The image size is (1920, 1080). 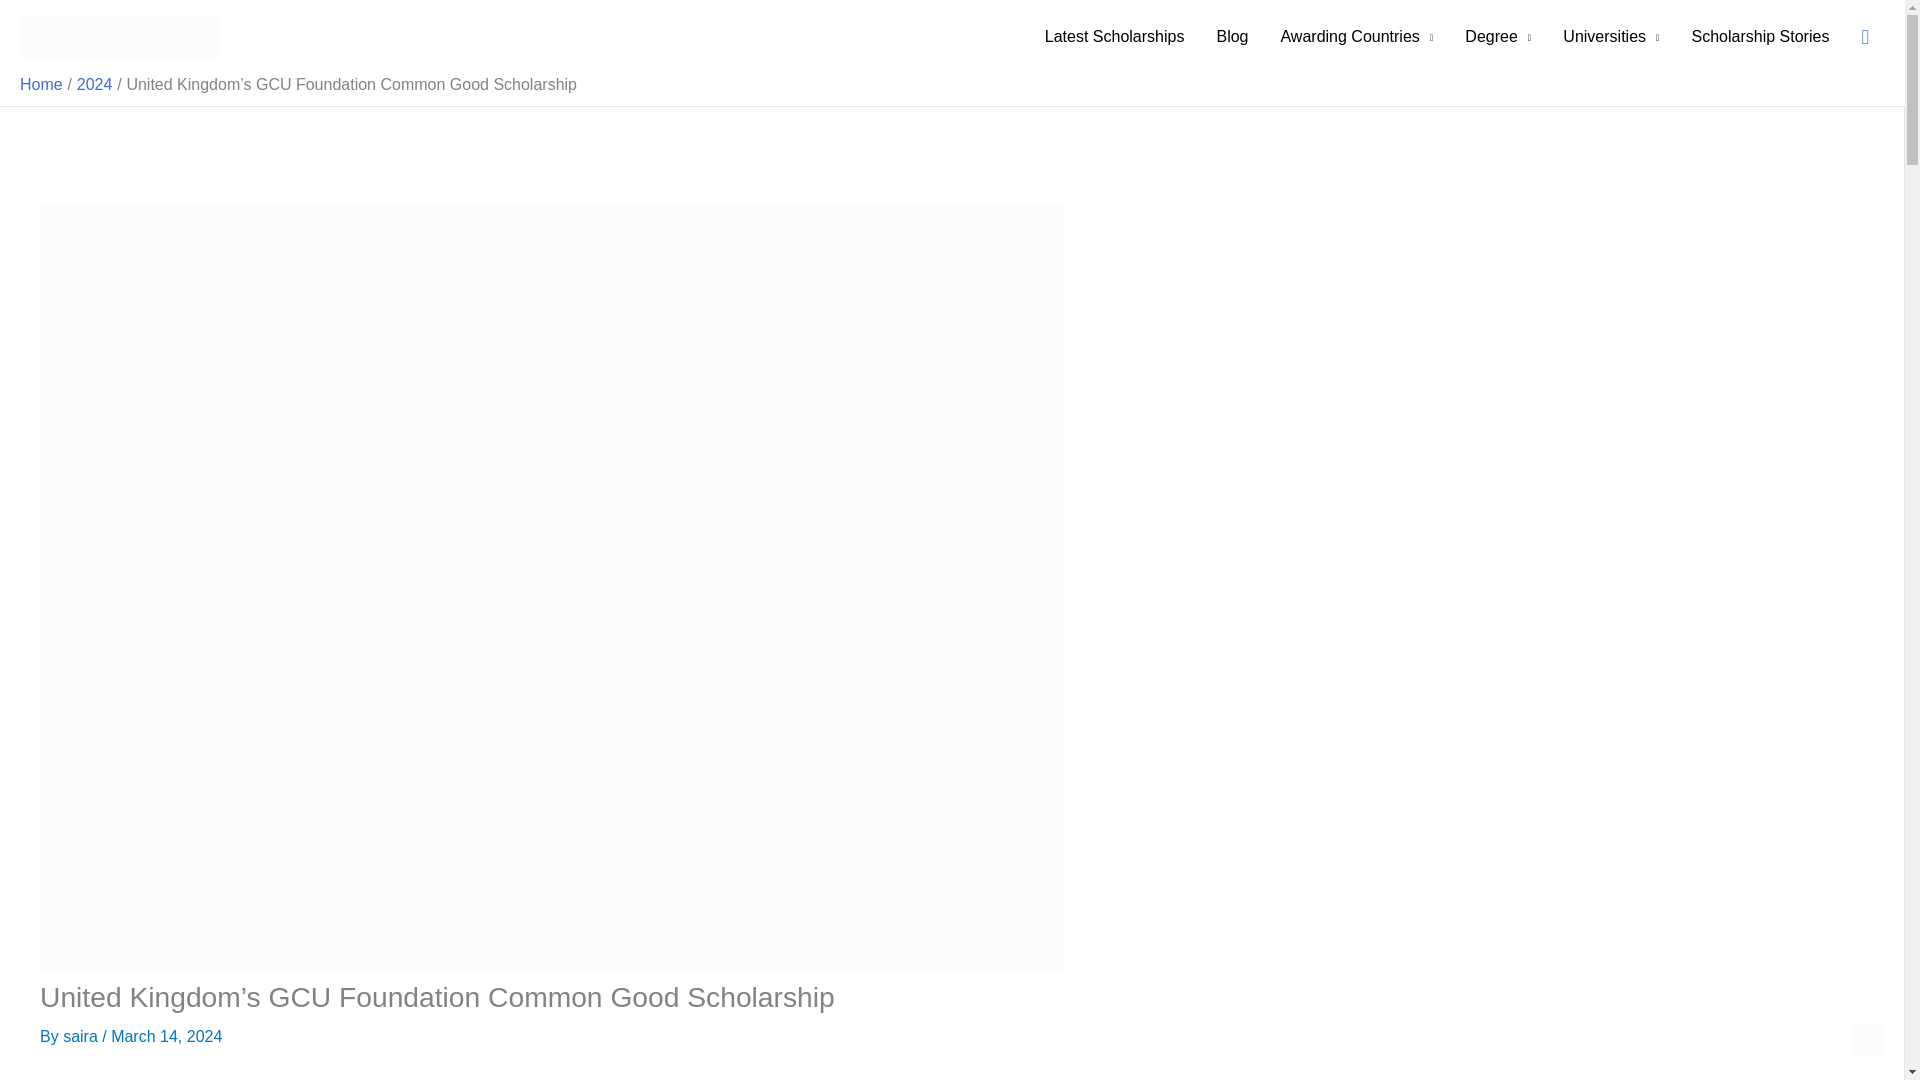 What do you see at coordinates (1115, 37) in the screenshot?
I see `Latest Scholarships` at bounding box center [1115, 37].